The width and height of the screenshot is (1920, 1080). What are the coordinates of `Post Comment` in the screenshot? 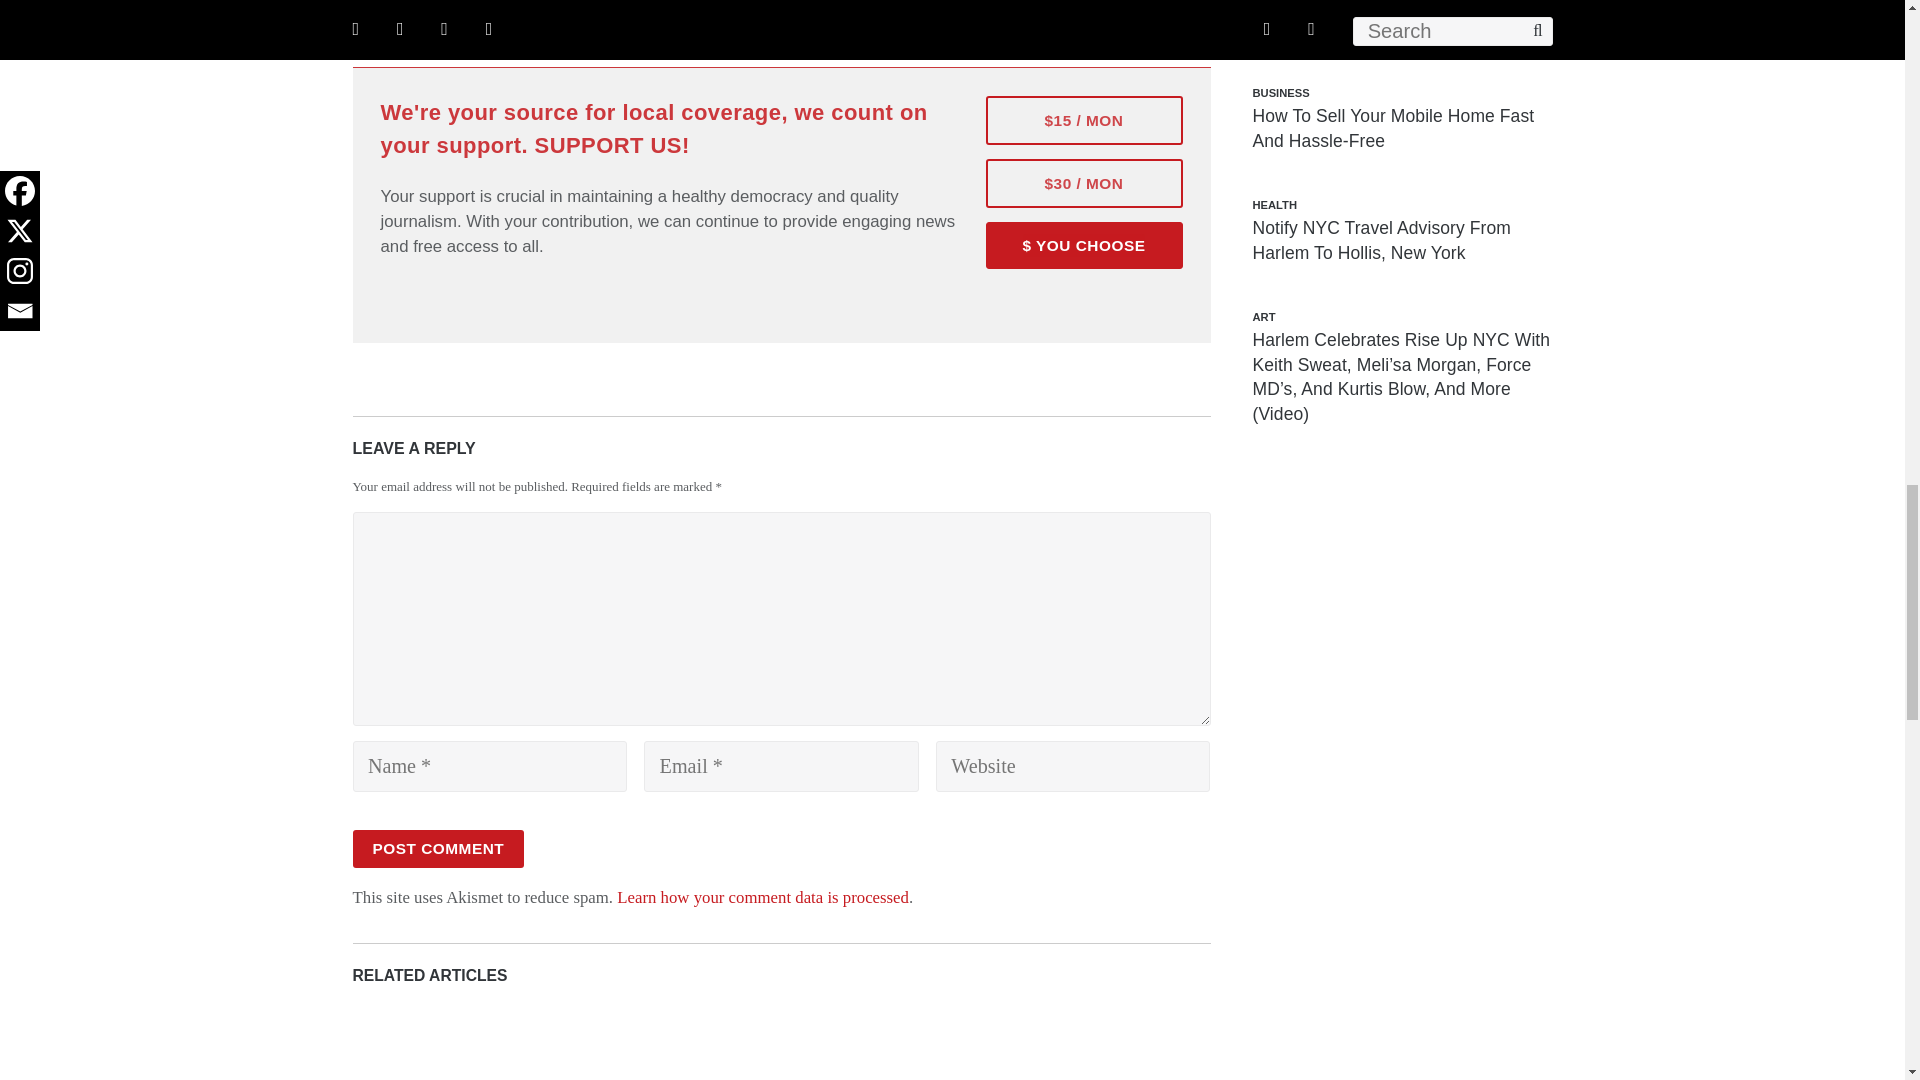 It's located at (438, 849).